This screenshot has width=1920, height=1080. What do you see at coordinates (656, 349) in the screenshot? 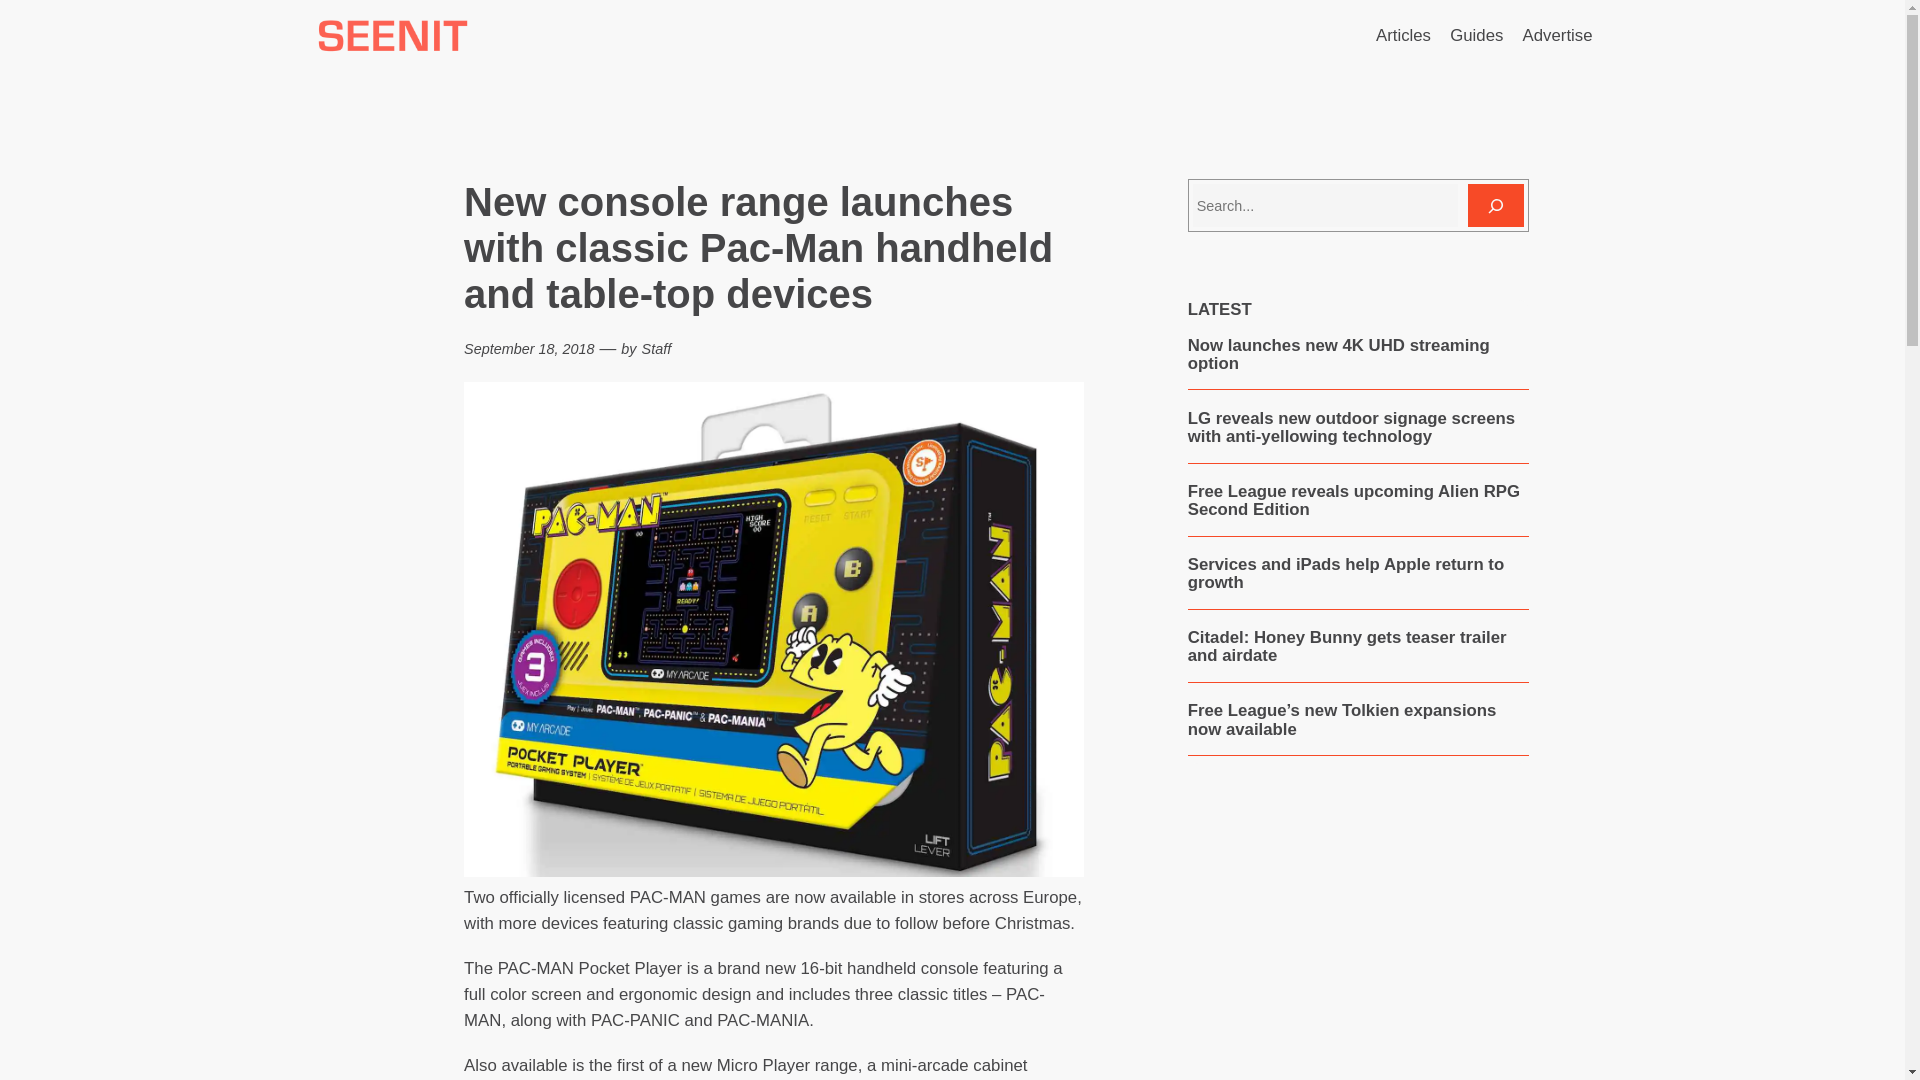
I see `Staff` at bounding box center [656, 349].